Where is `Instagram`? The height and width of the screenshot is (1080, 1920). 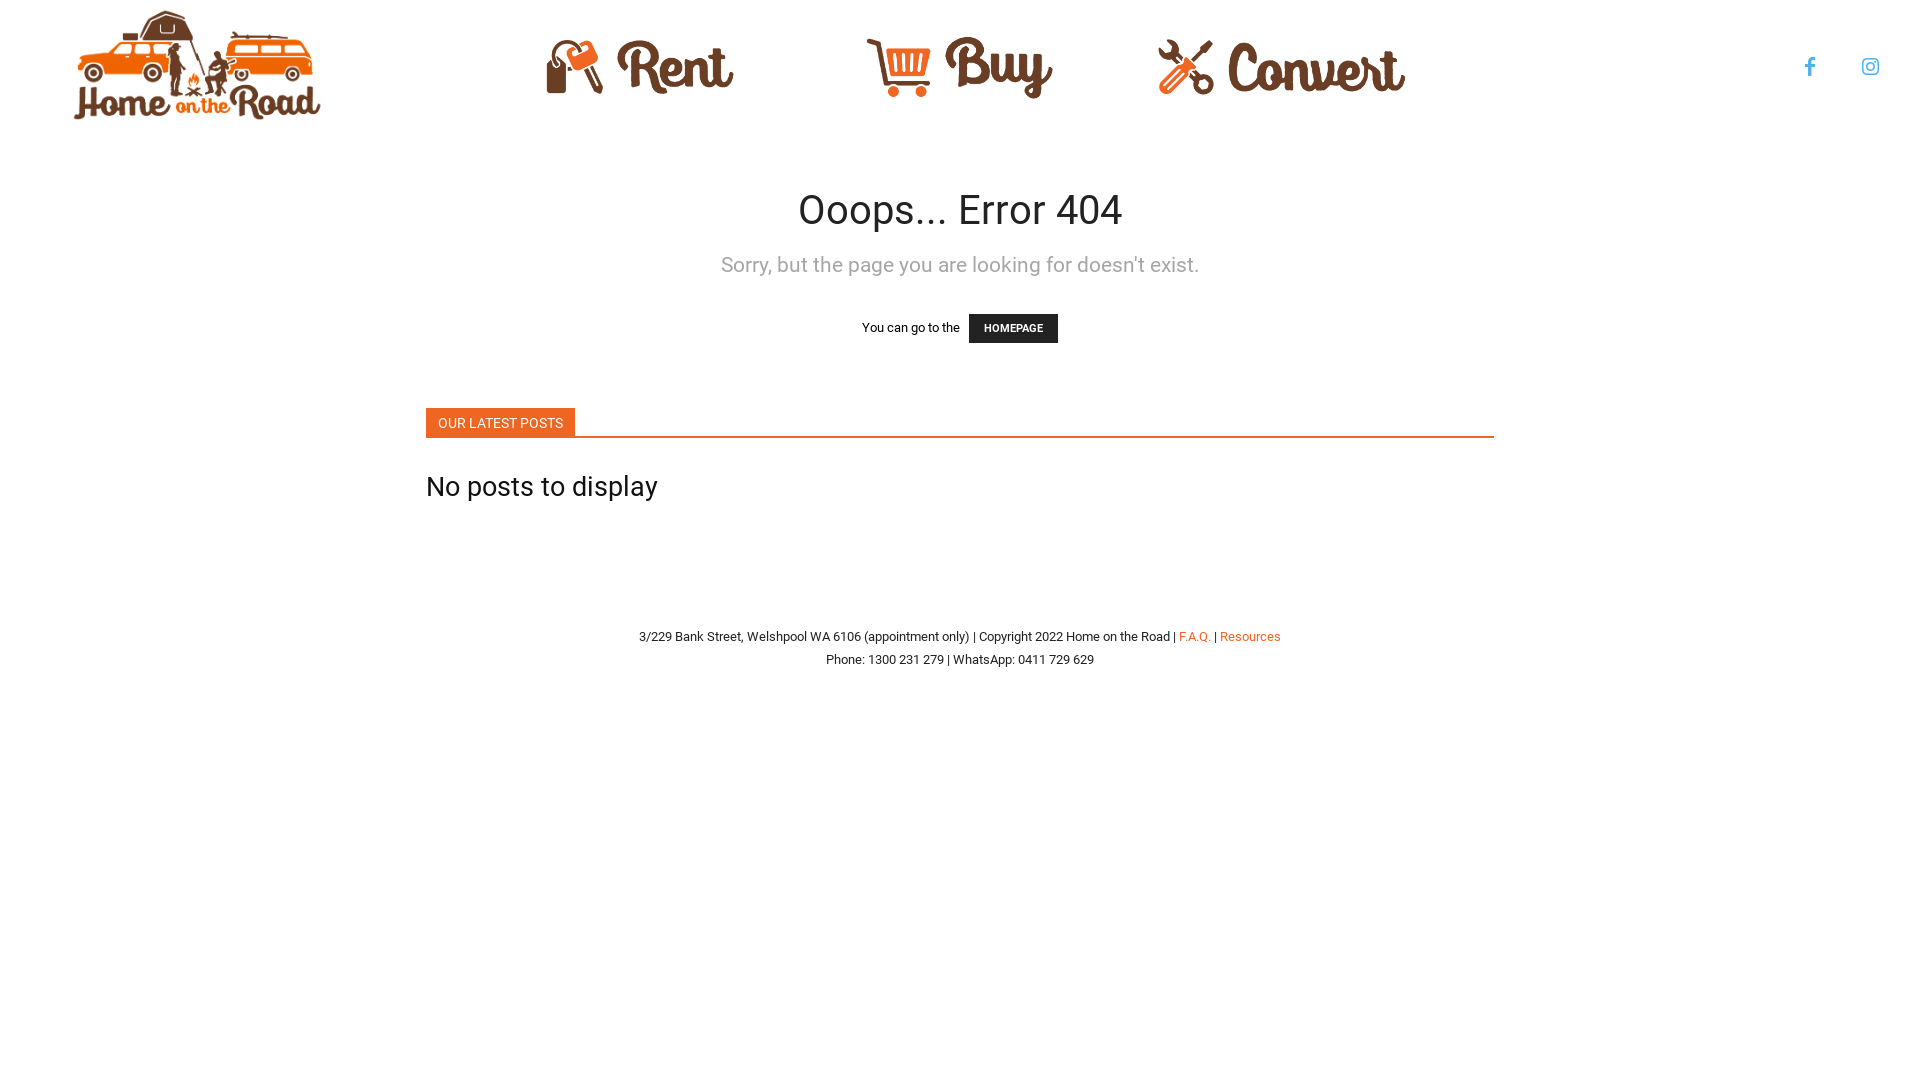 Instagram is located at coordinates (1870, 68).